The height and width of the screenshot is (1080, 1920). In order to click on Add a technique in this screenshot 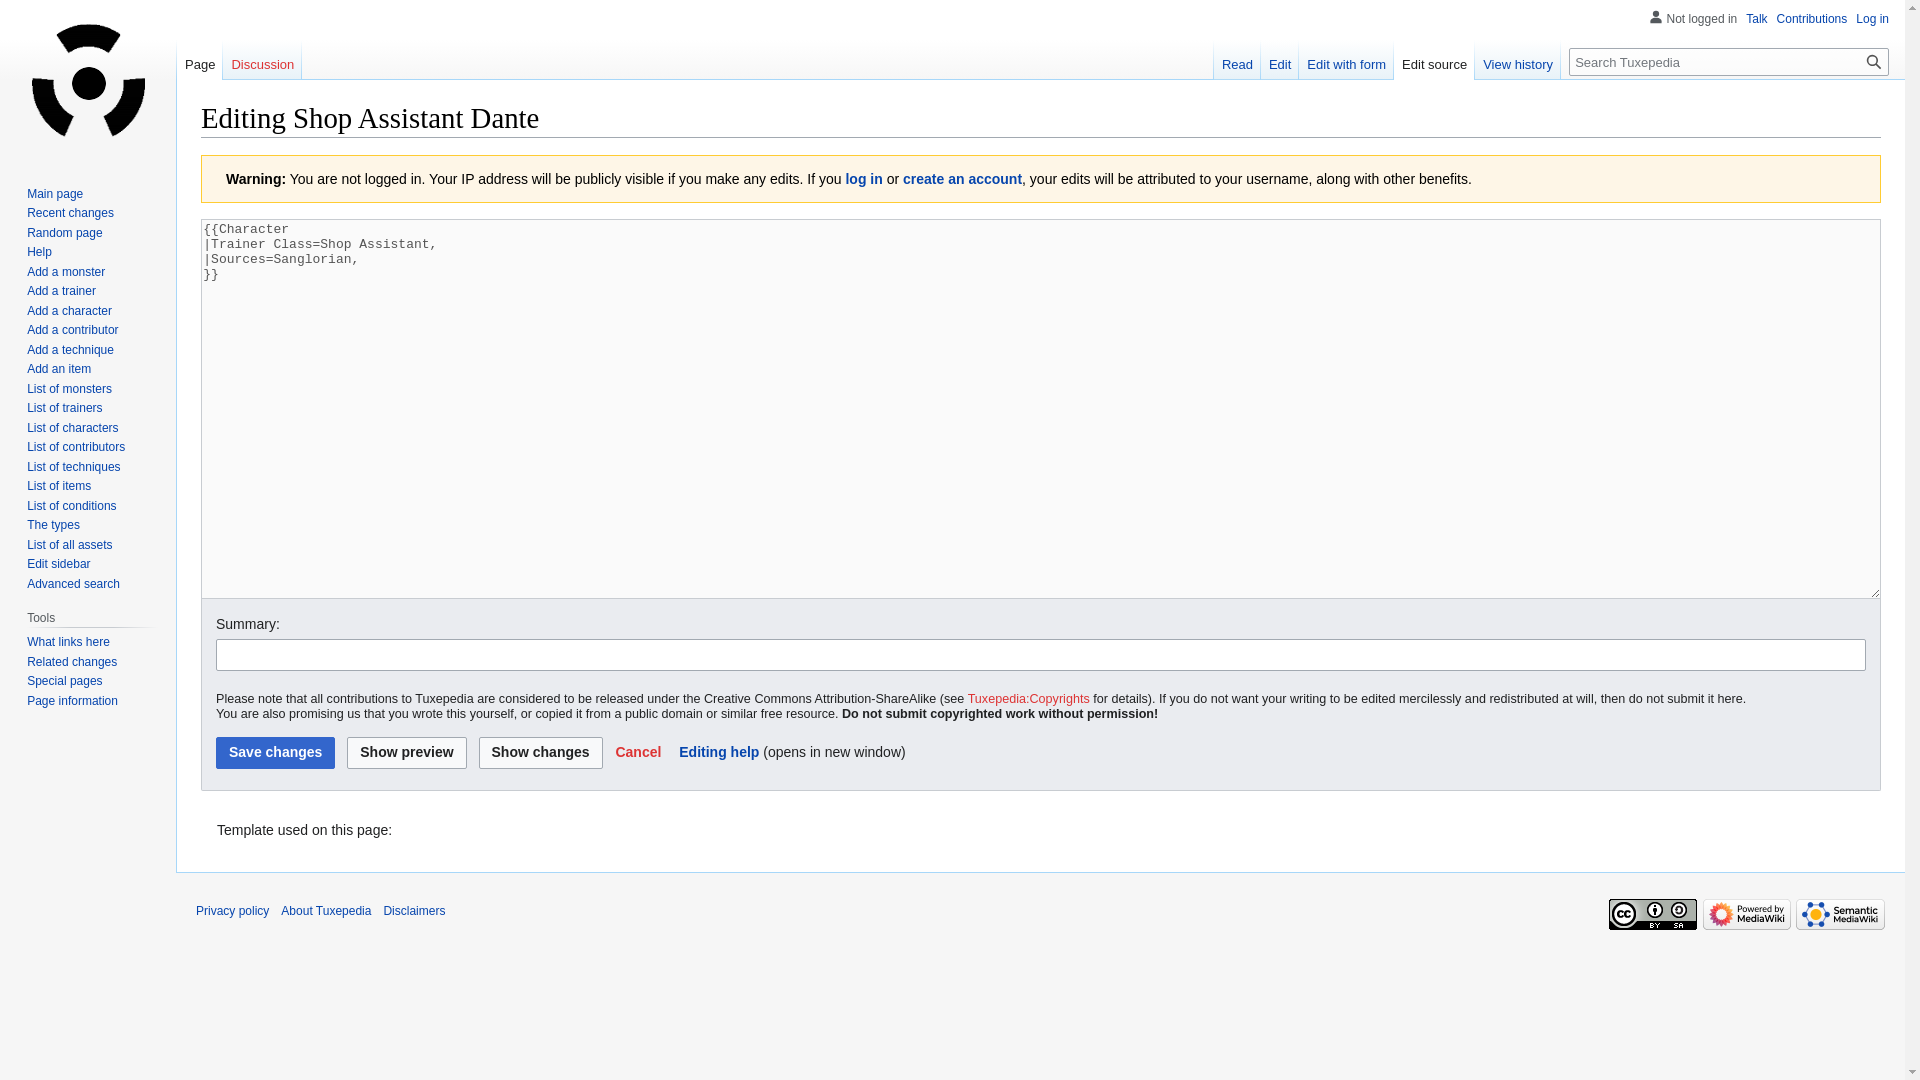, I will do `click(70, 350)`.